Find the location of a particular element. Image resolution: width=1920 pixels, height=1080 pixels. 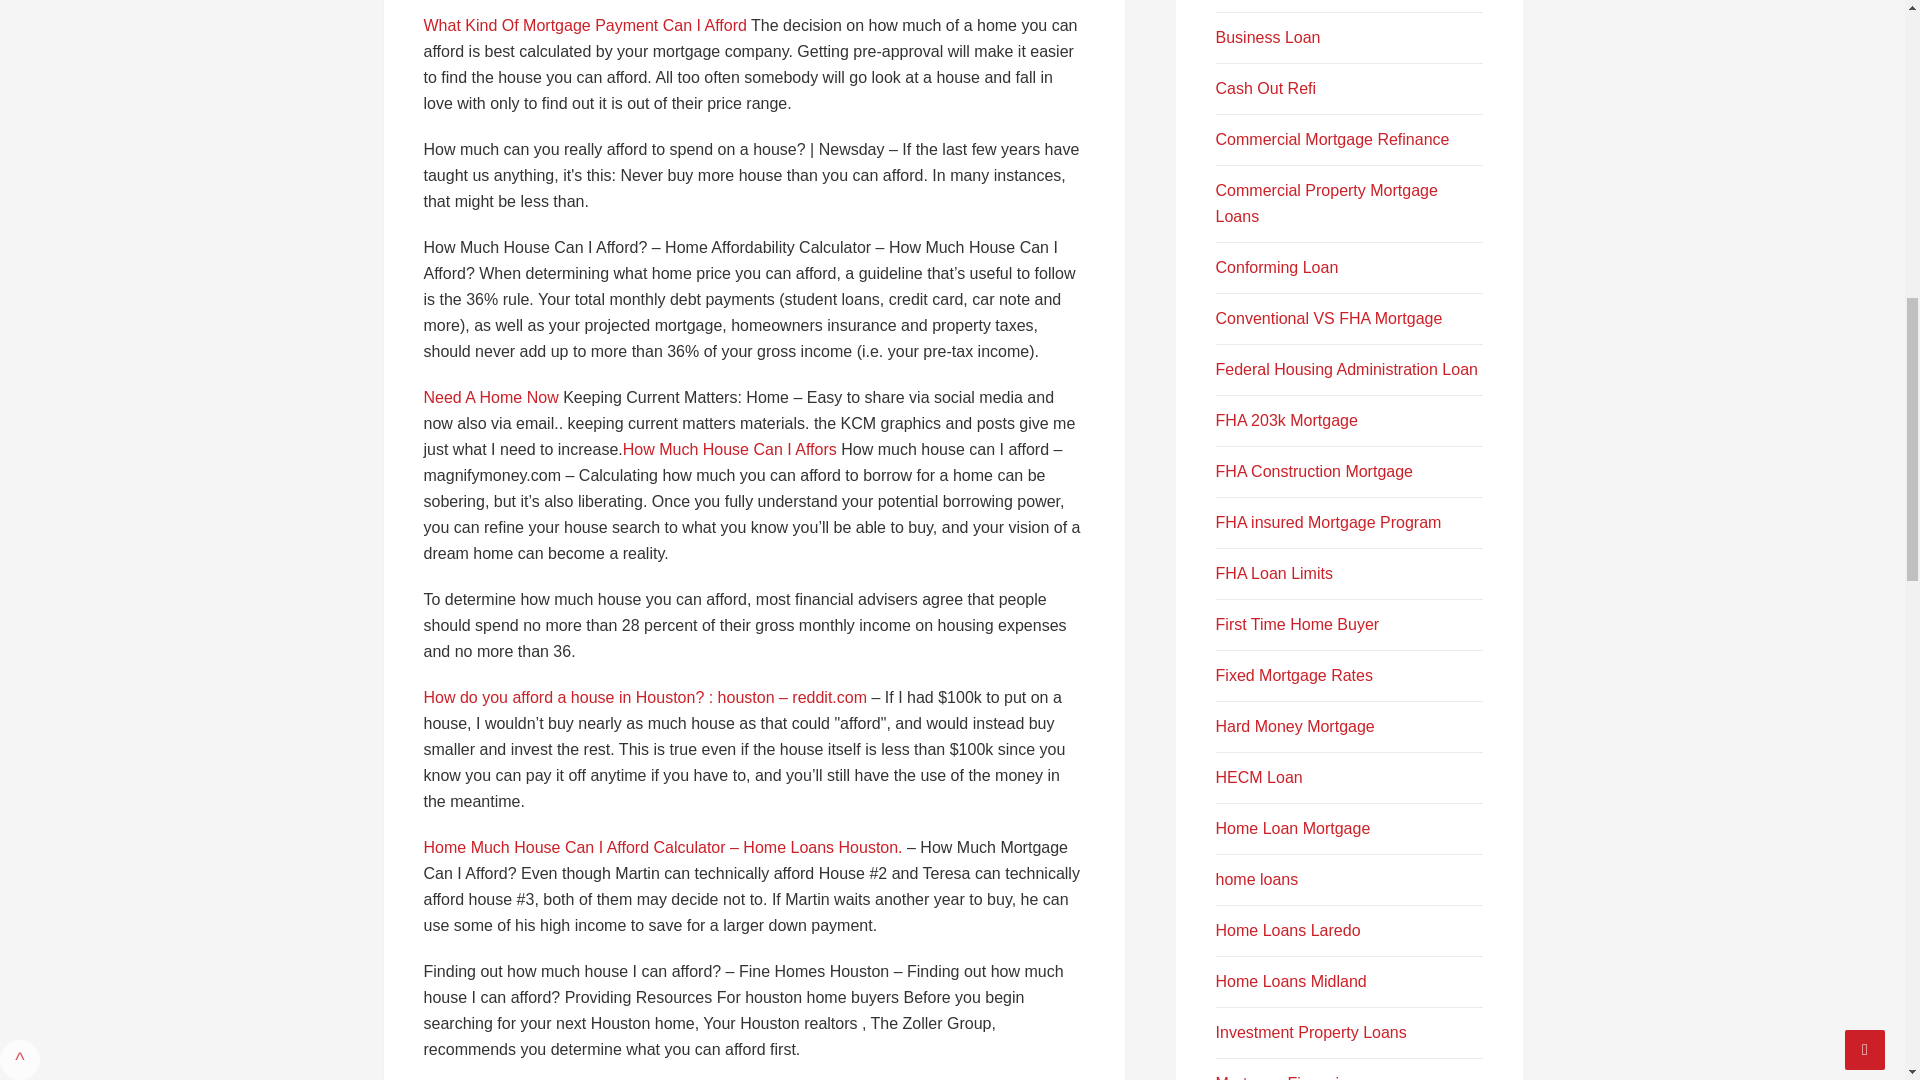

Cash Out Refi is located at coordinates (1265, 88).